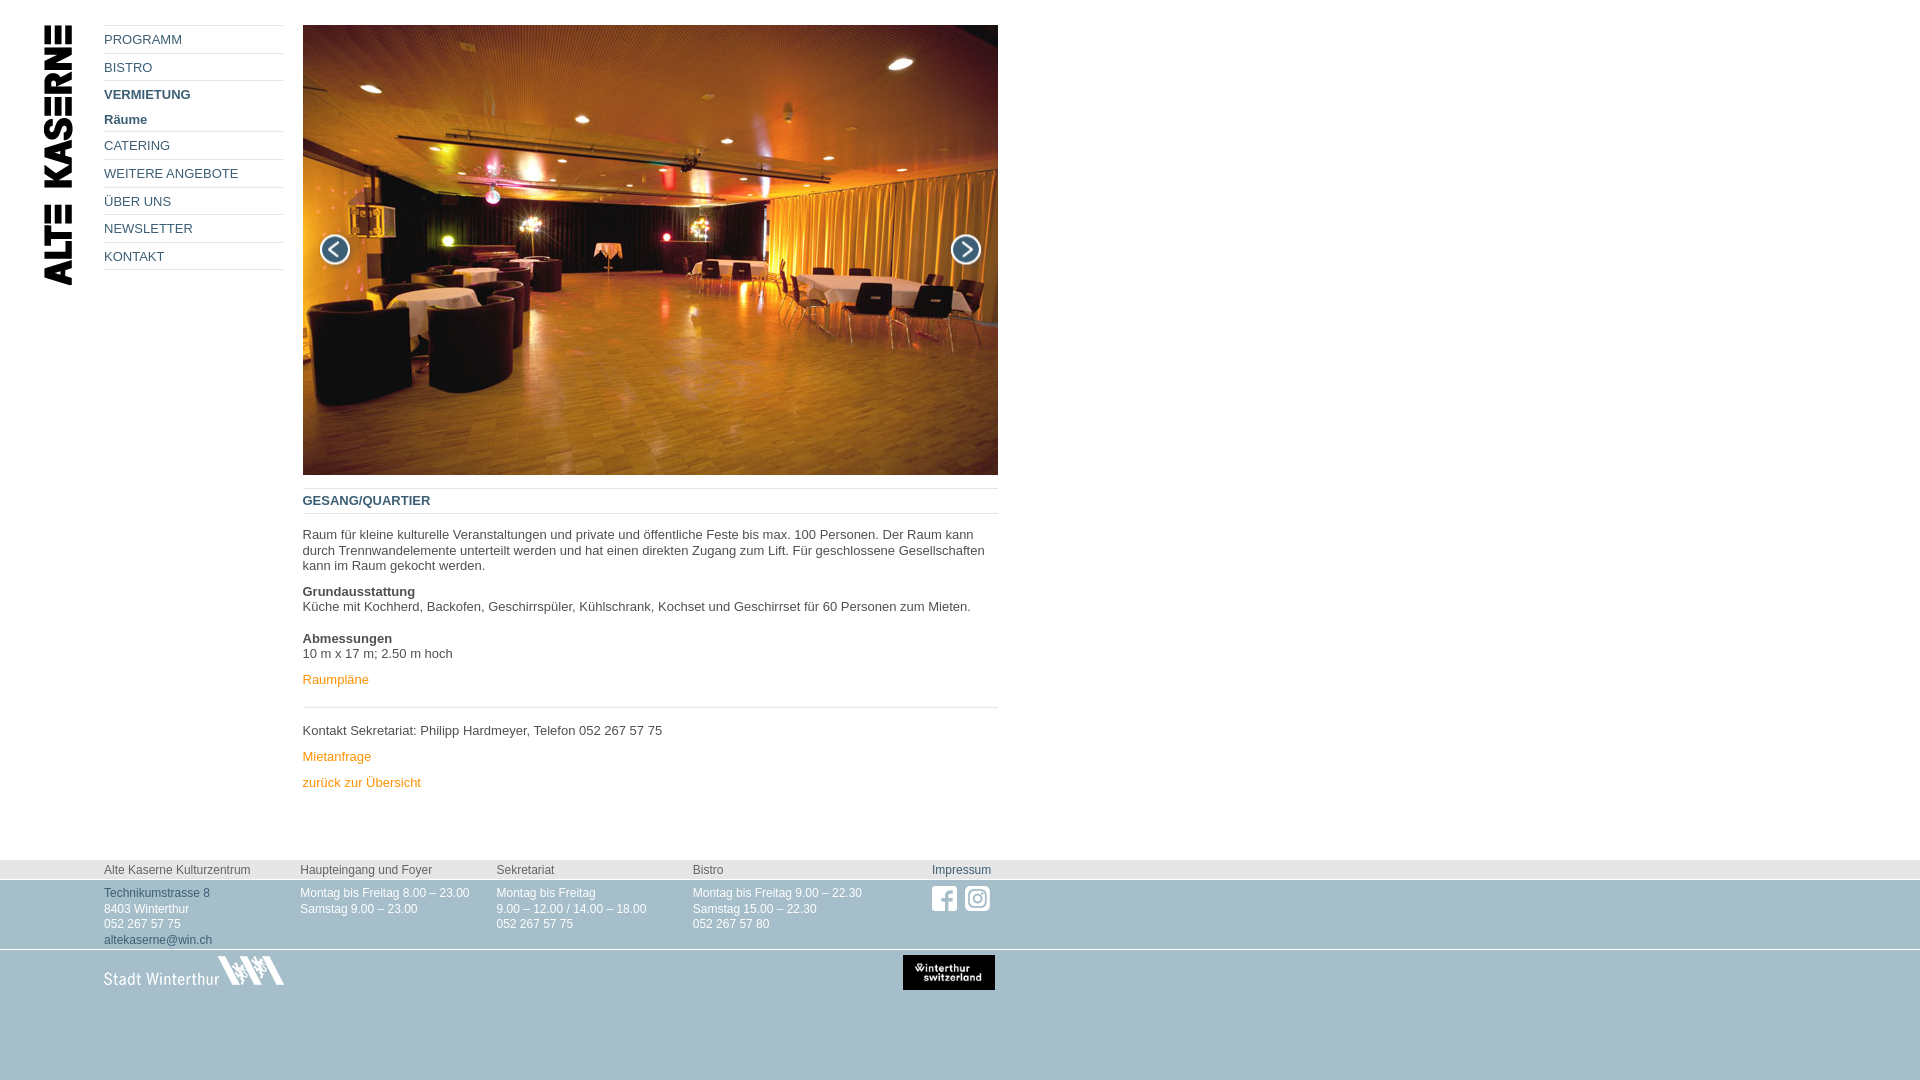 This screenshot has width=1920, height=1080. I want to click on NEWSLETTER, so click(194, 228).